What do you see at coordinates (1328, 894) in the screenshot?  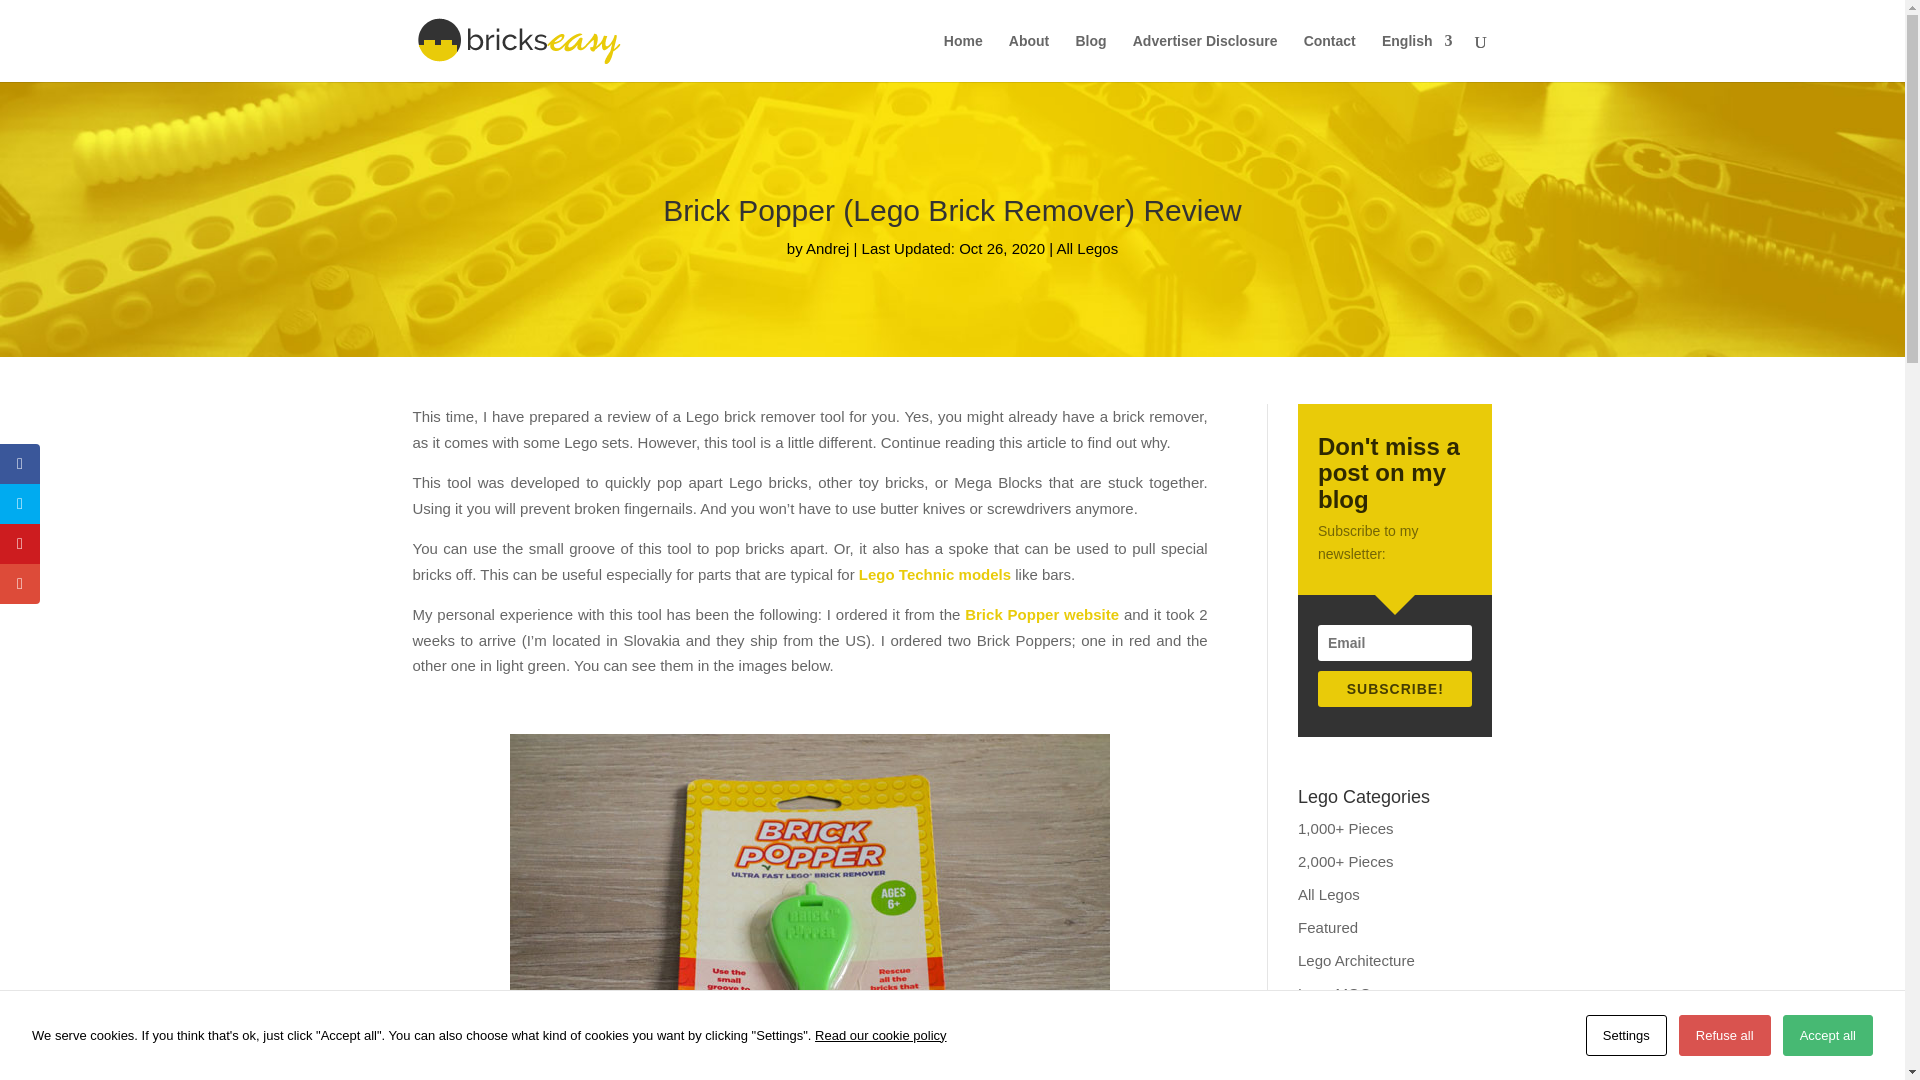 I see `All Legos` at bounding box center [1328, 894].